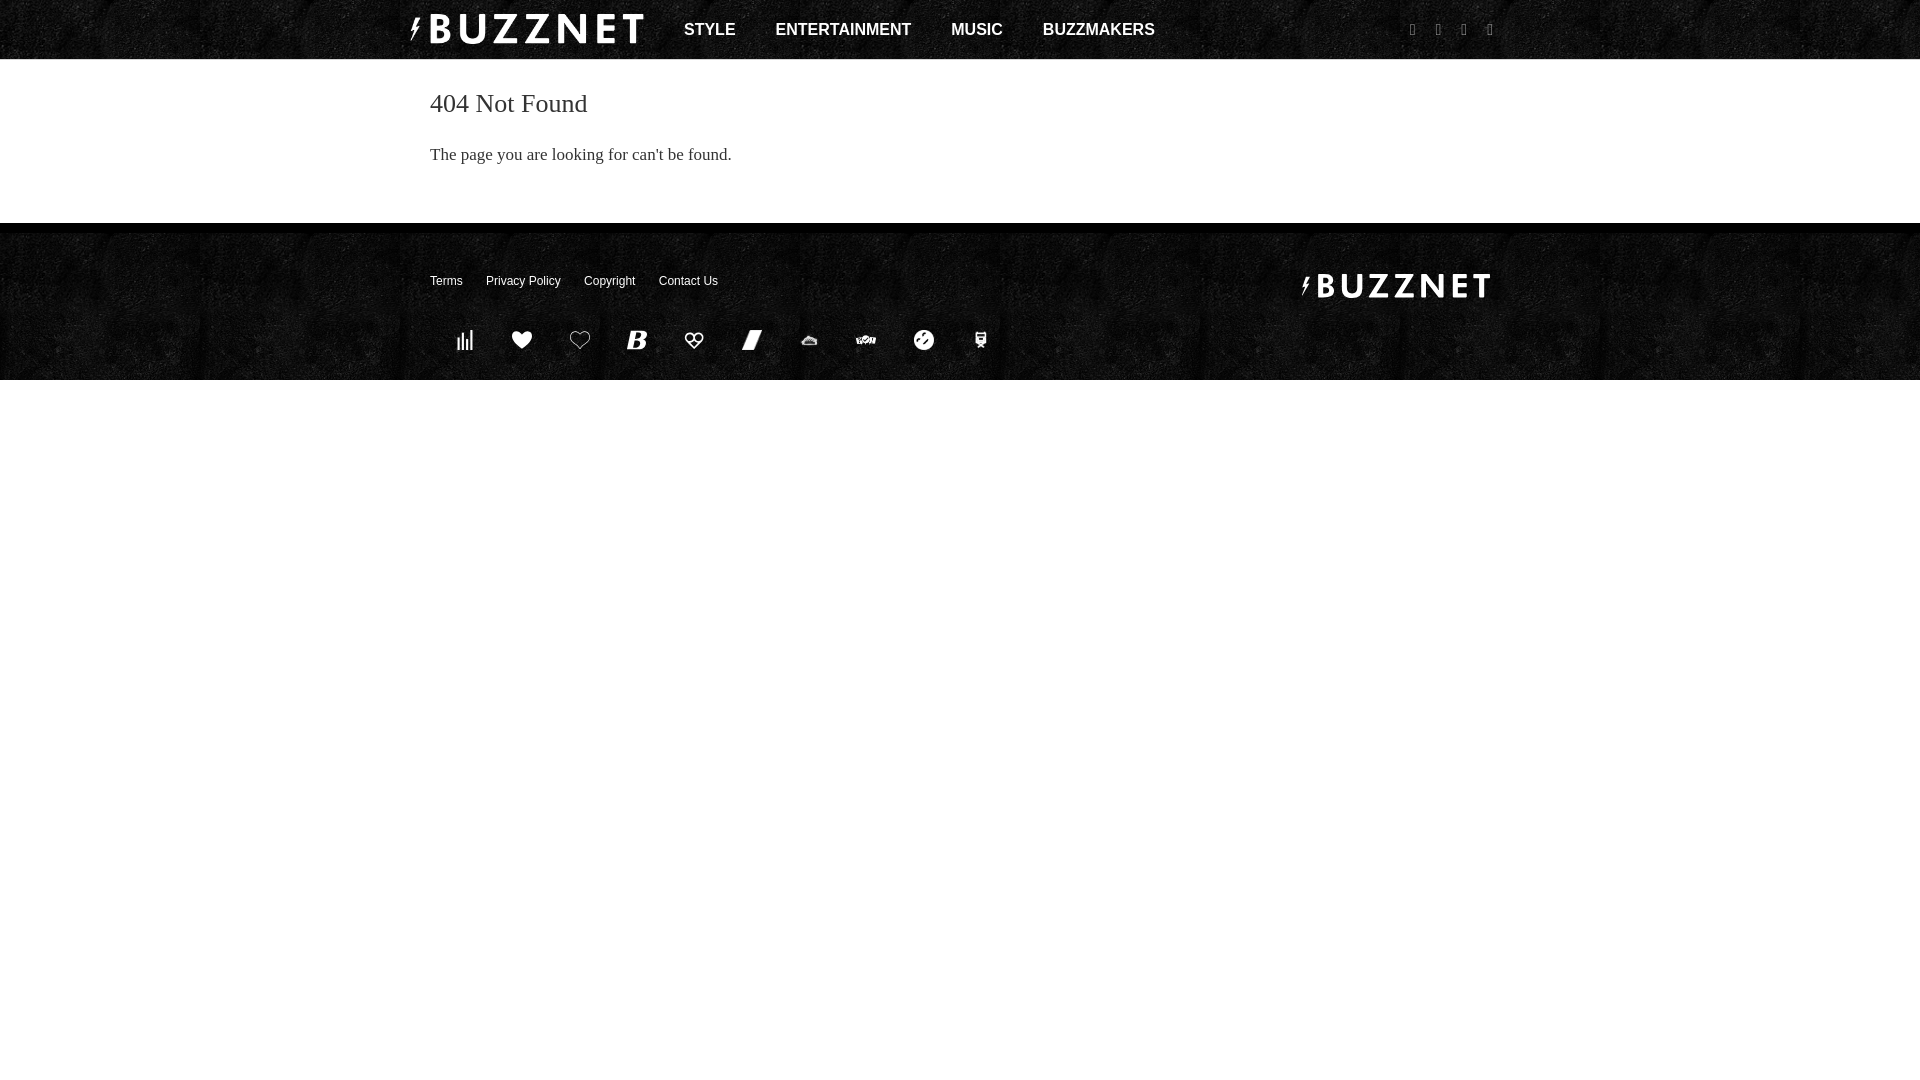 This screenshot has width=1920, height=1080. What do you see at coordinates (1098, 29) in the screenshot?
I see `BUZZMAKERS` at bounding box center [1098, 29].